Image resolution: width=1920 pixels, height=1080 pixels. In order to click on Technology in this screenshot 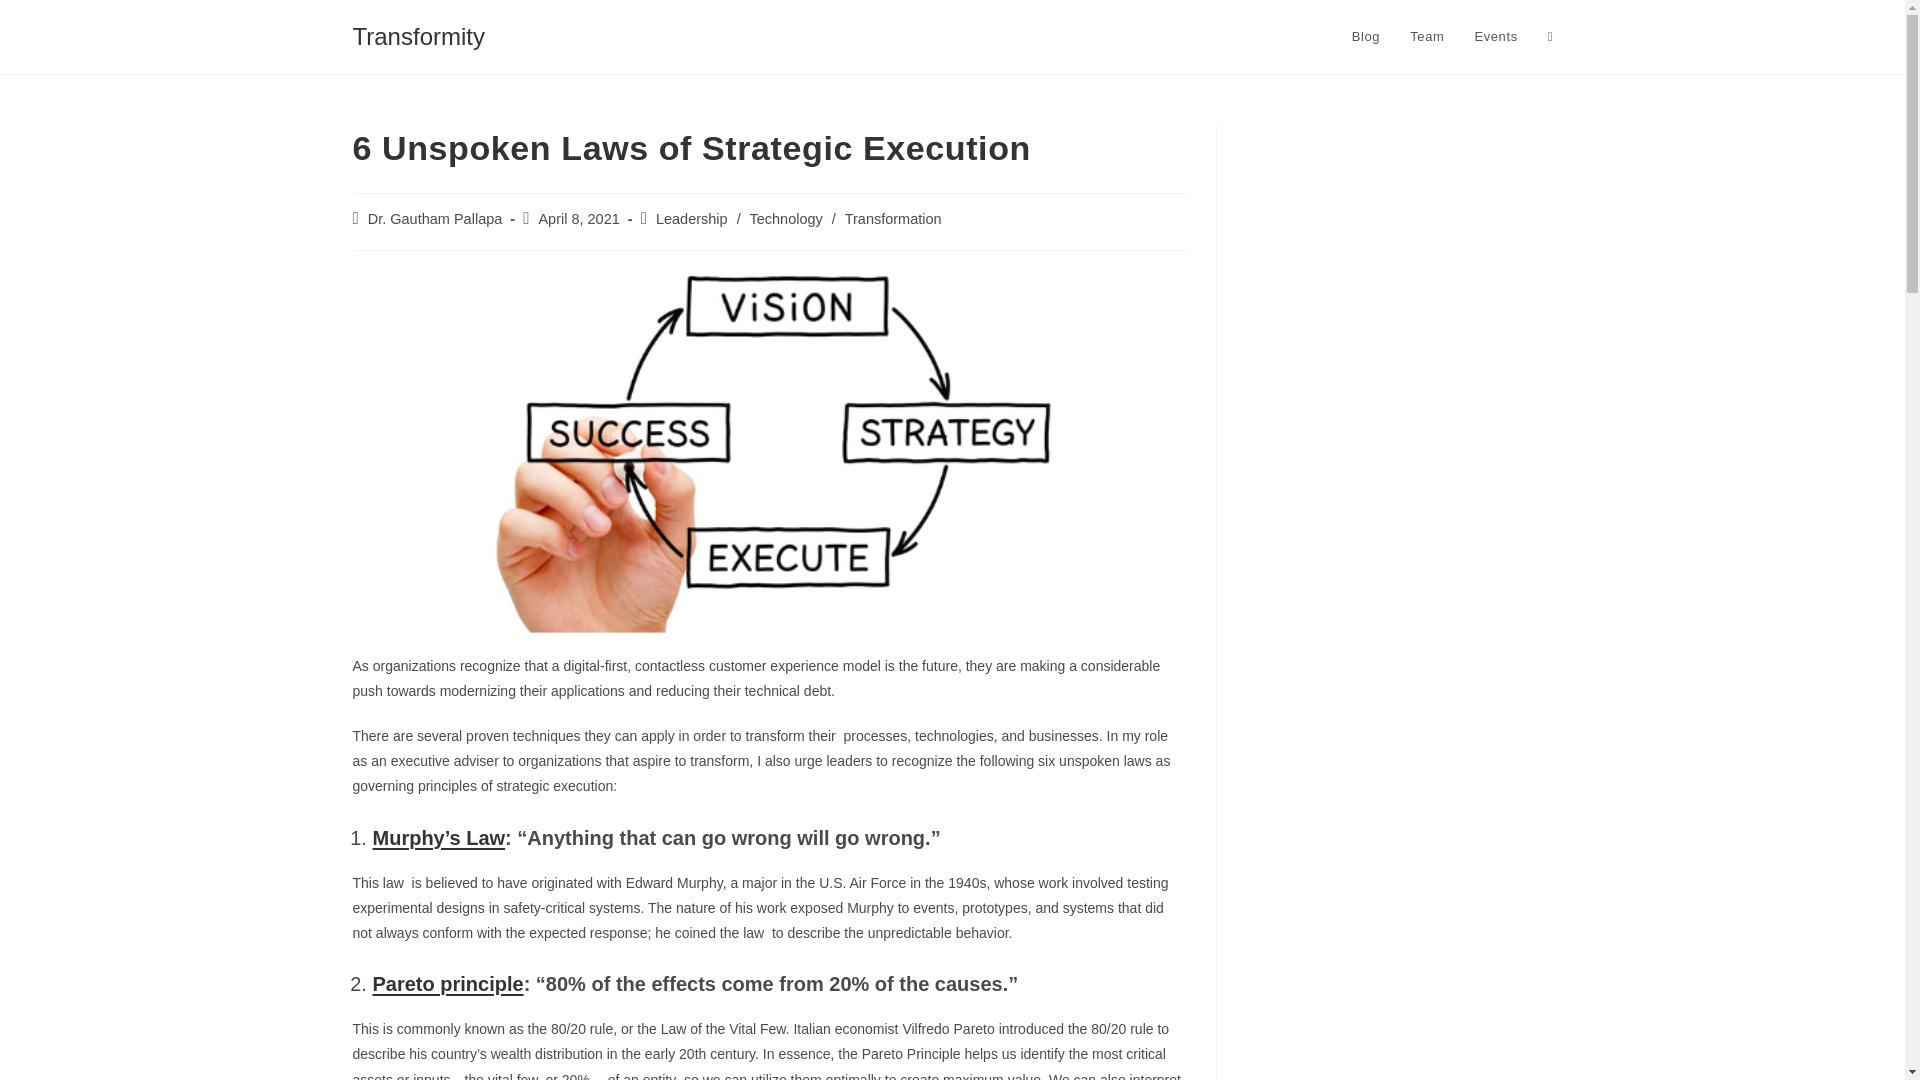, I will do `click(784, 218)`.